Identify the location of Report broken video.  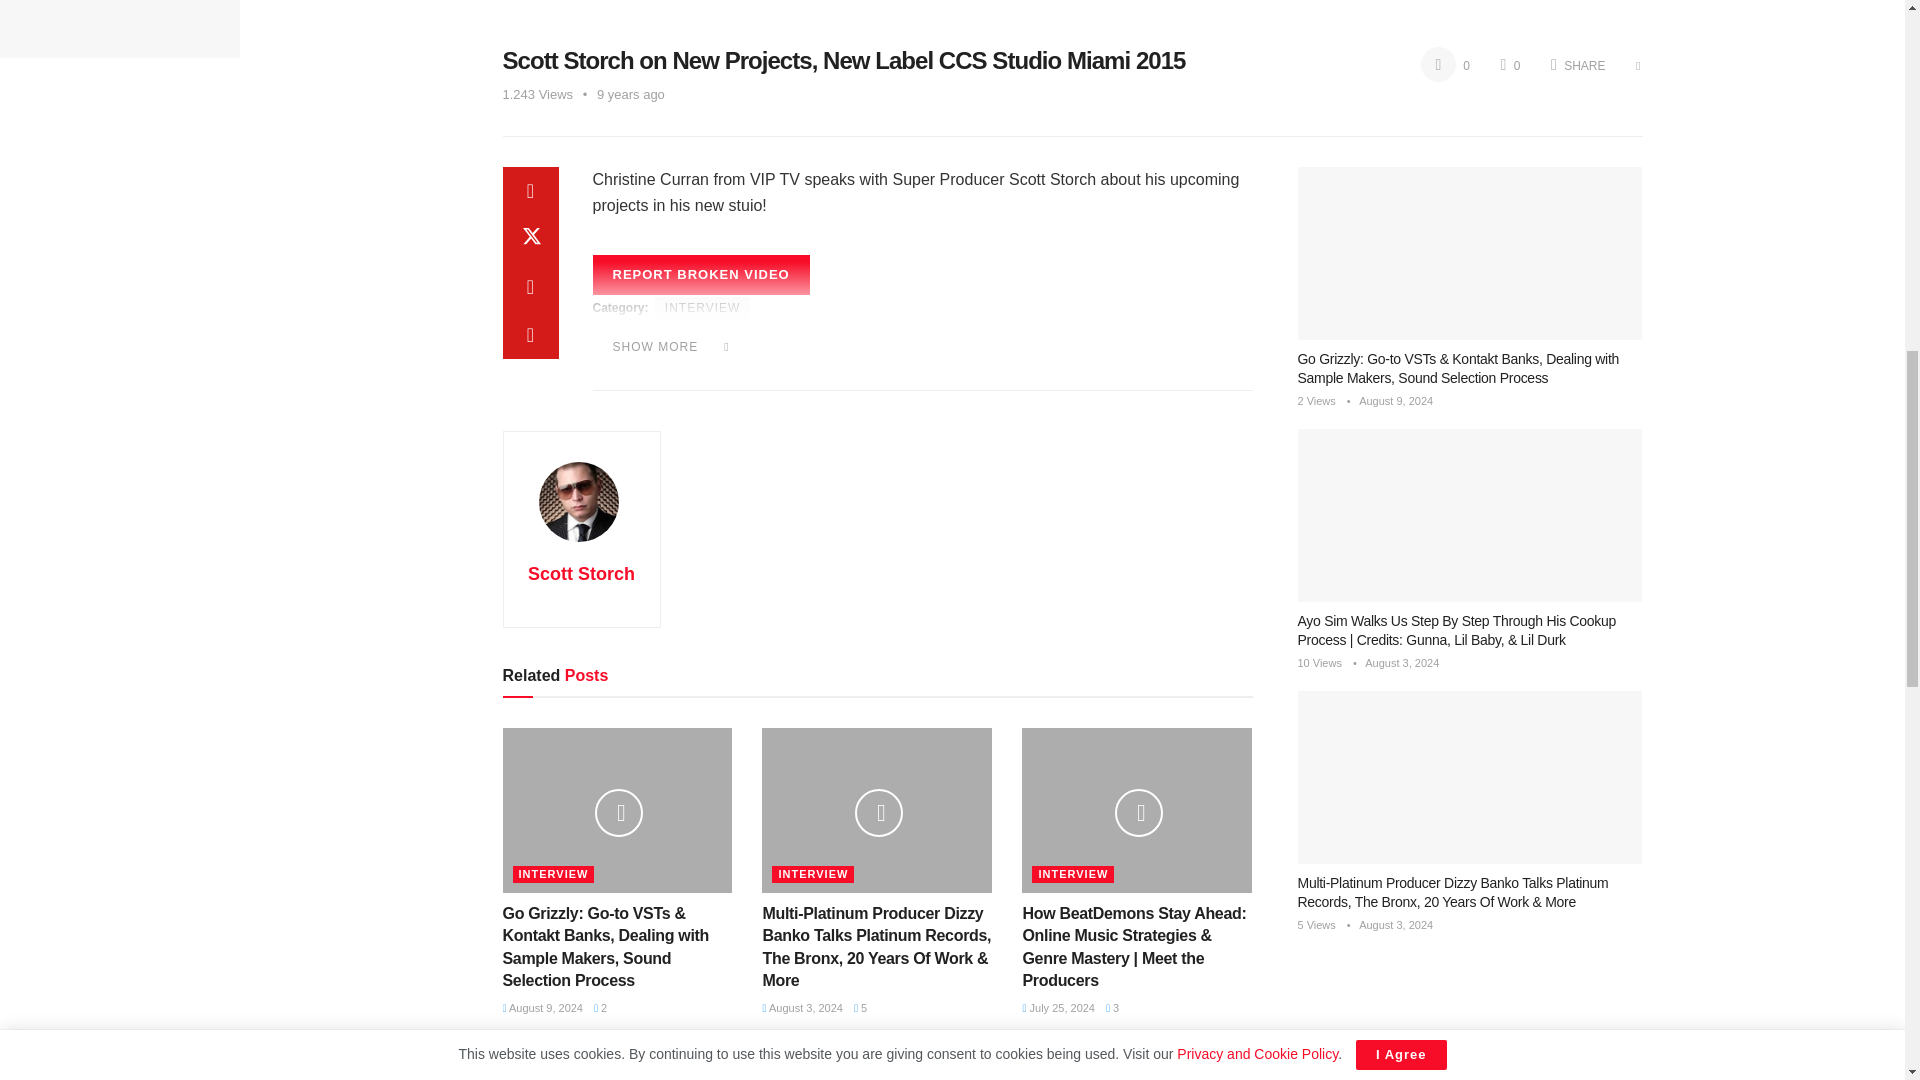
(700, 274).